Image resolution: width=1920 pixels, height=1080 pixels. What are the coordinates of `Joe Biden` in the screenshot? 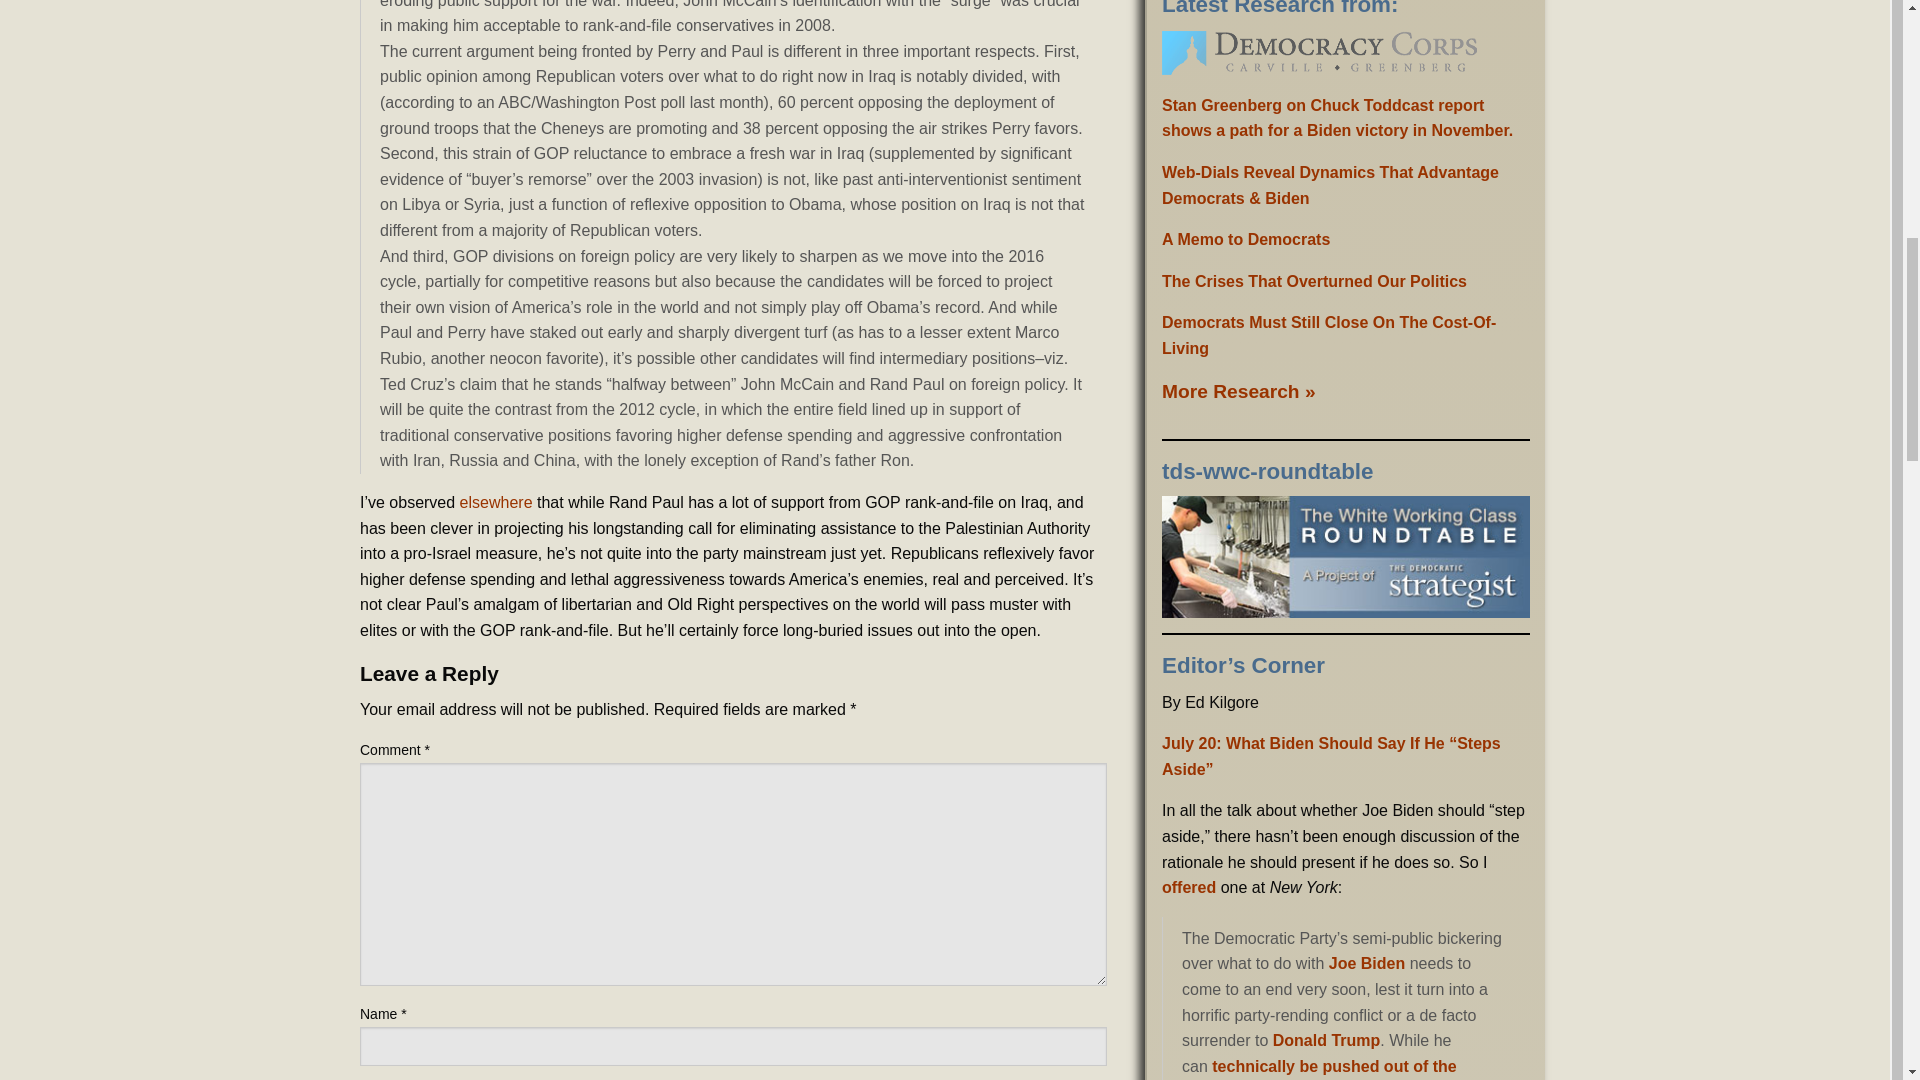 It's located at (1366, 963).